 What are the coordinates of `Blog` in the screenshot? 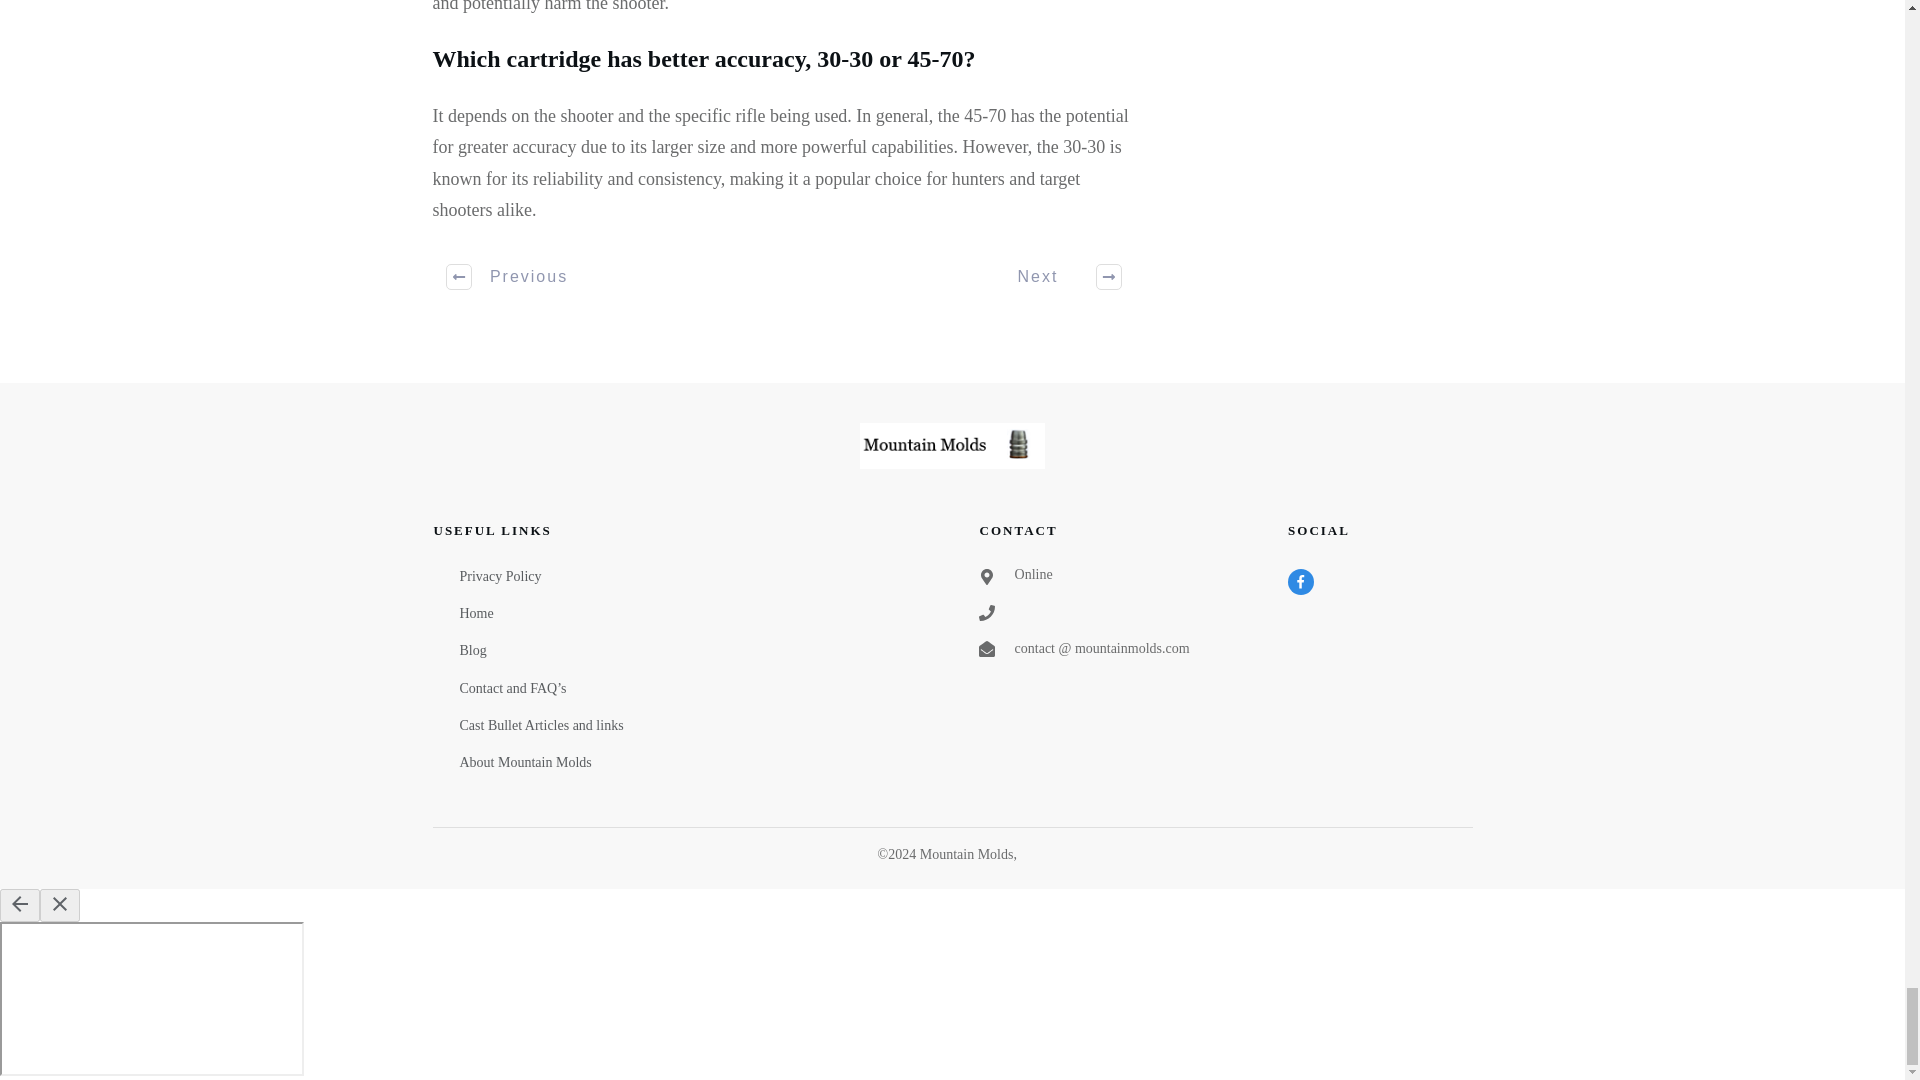 It's located at (474, 650).